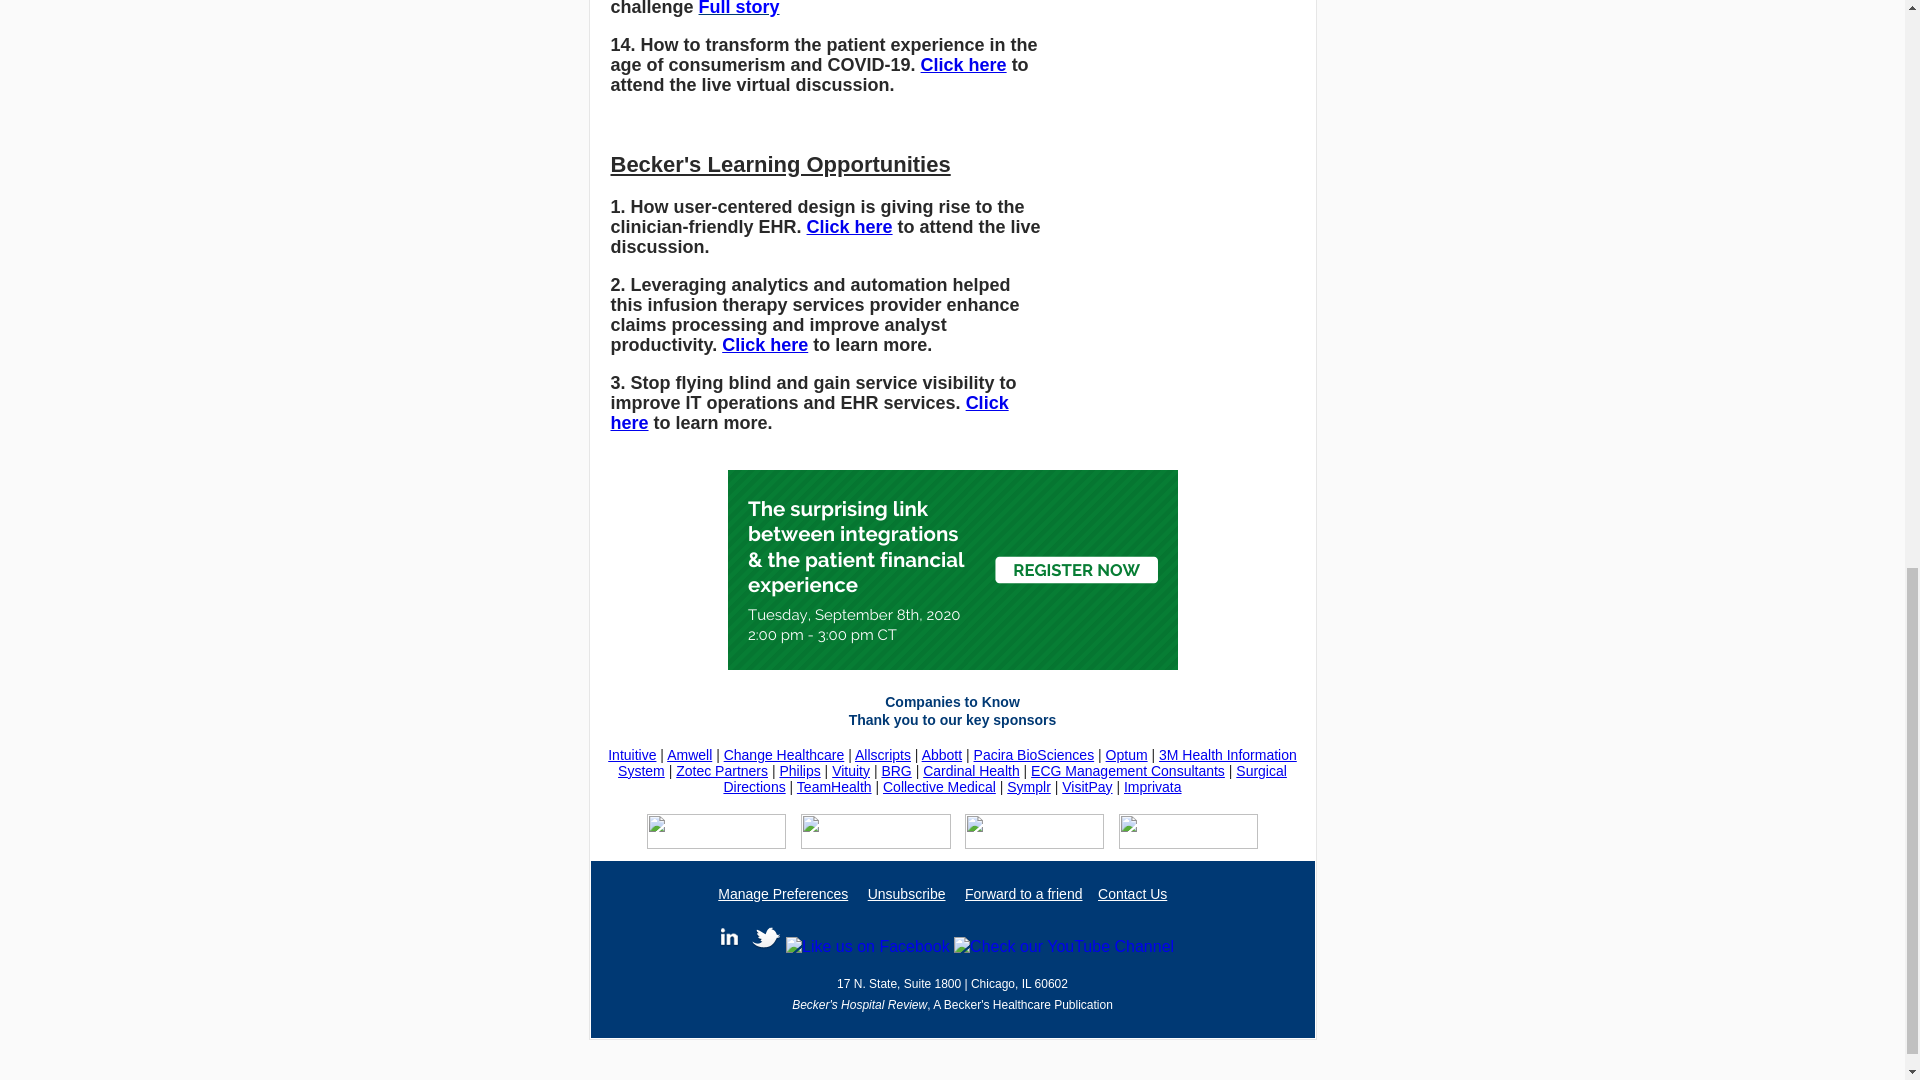 The height and width of the screenshot is (1080, 1920). What do you see at coordinates (809, 413) in the screenshot?
I see `Click here` at bounding box center [809, 413].